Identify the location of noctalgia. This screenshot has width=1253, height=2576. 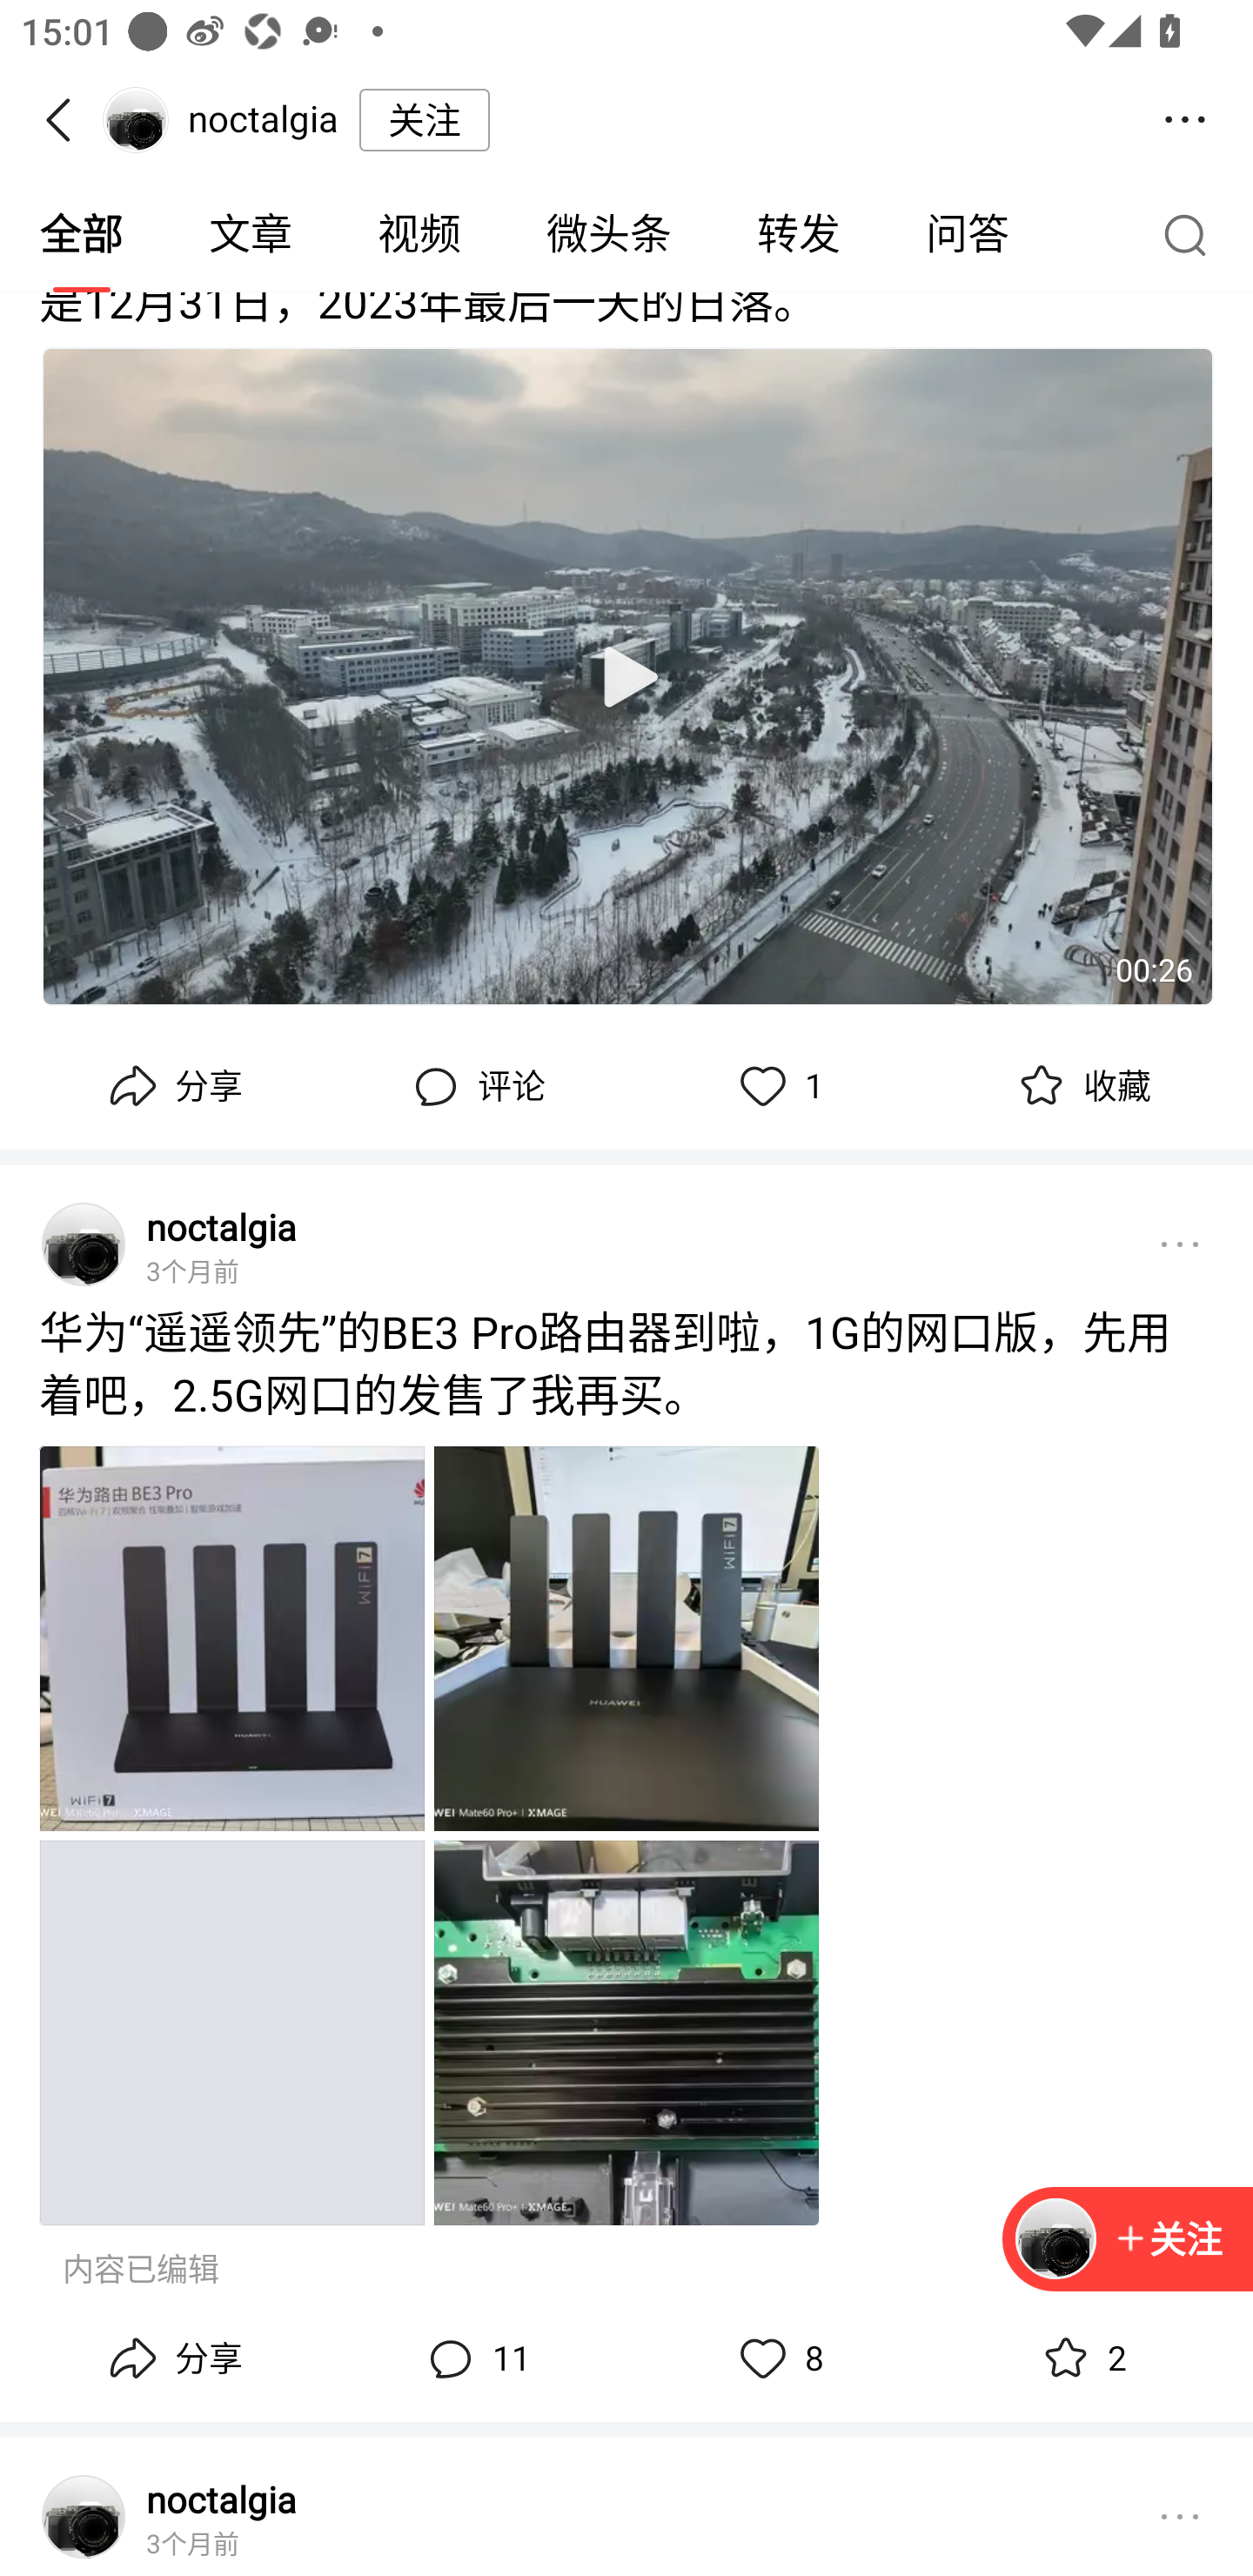
(221, 2498).